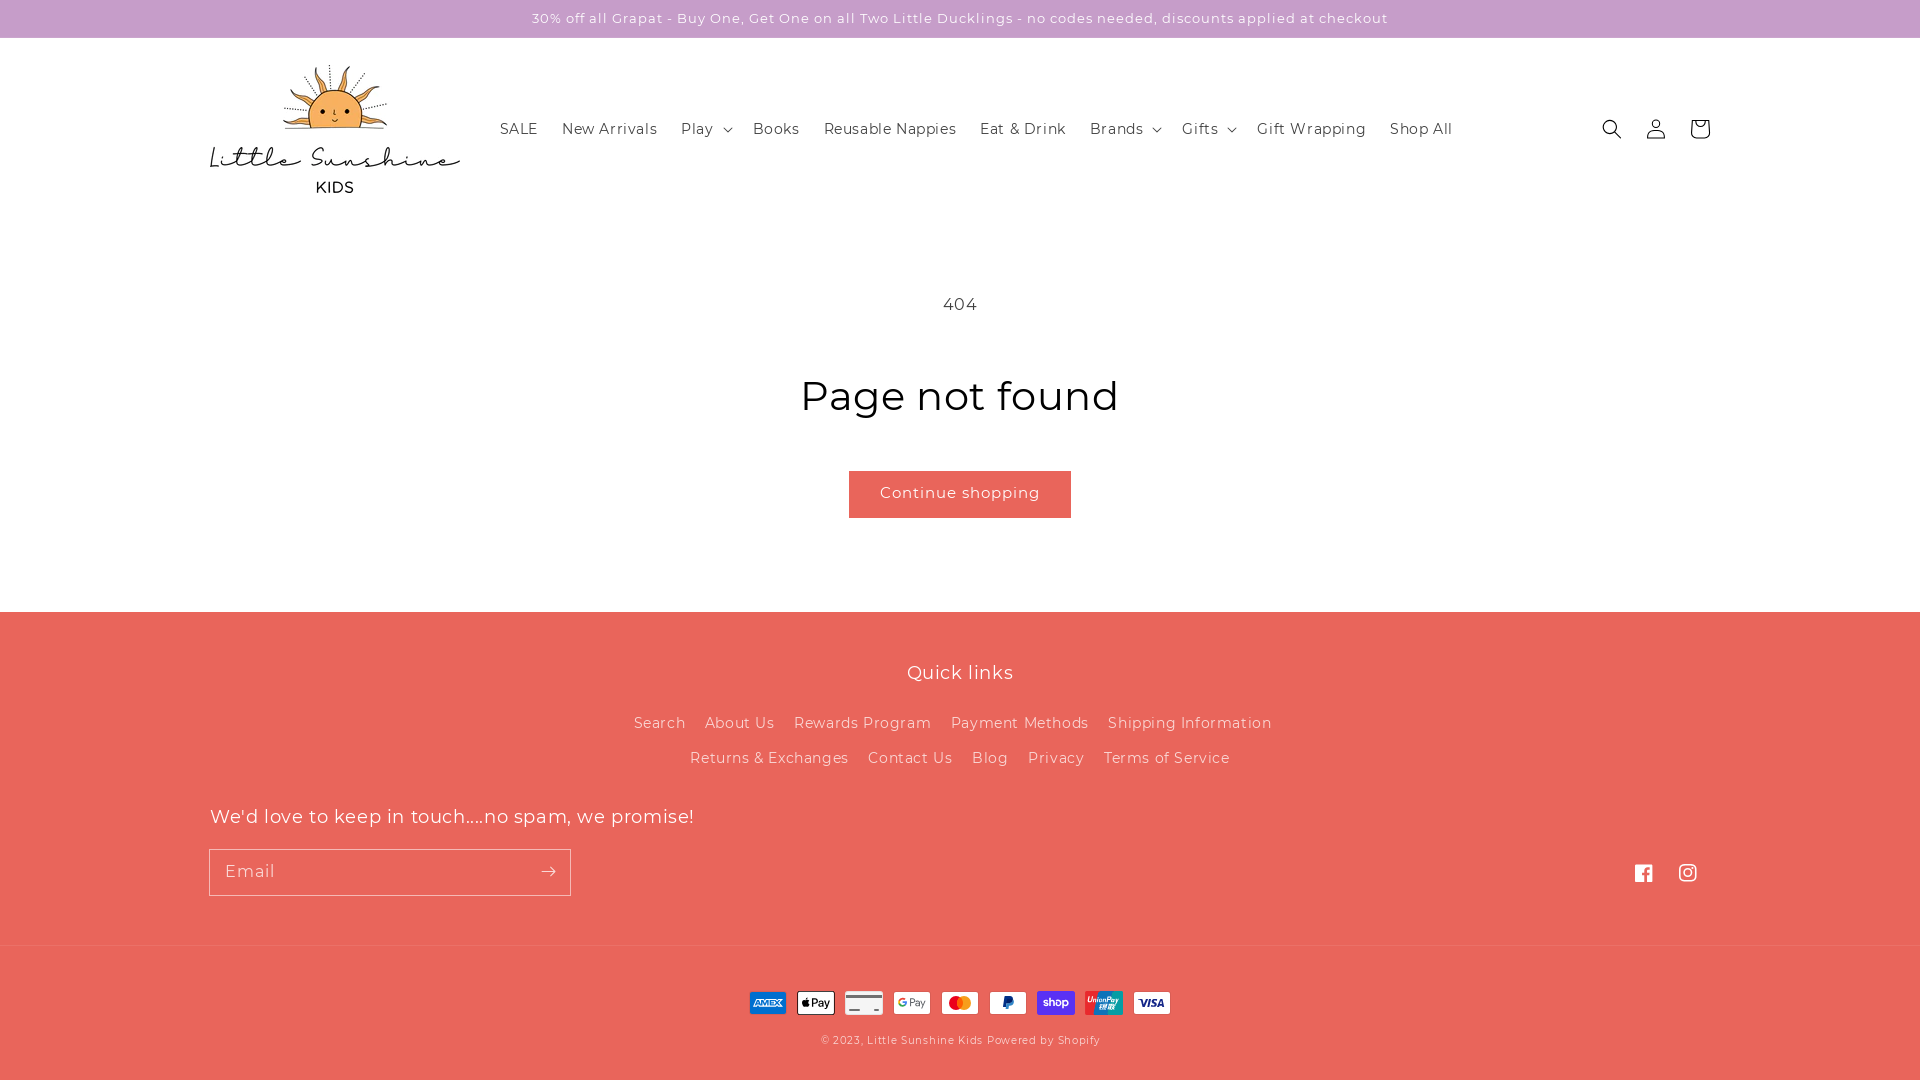 This screenshot has width=1920, height=1080. I want to click on New Arrivals, so click(610, 129).